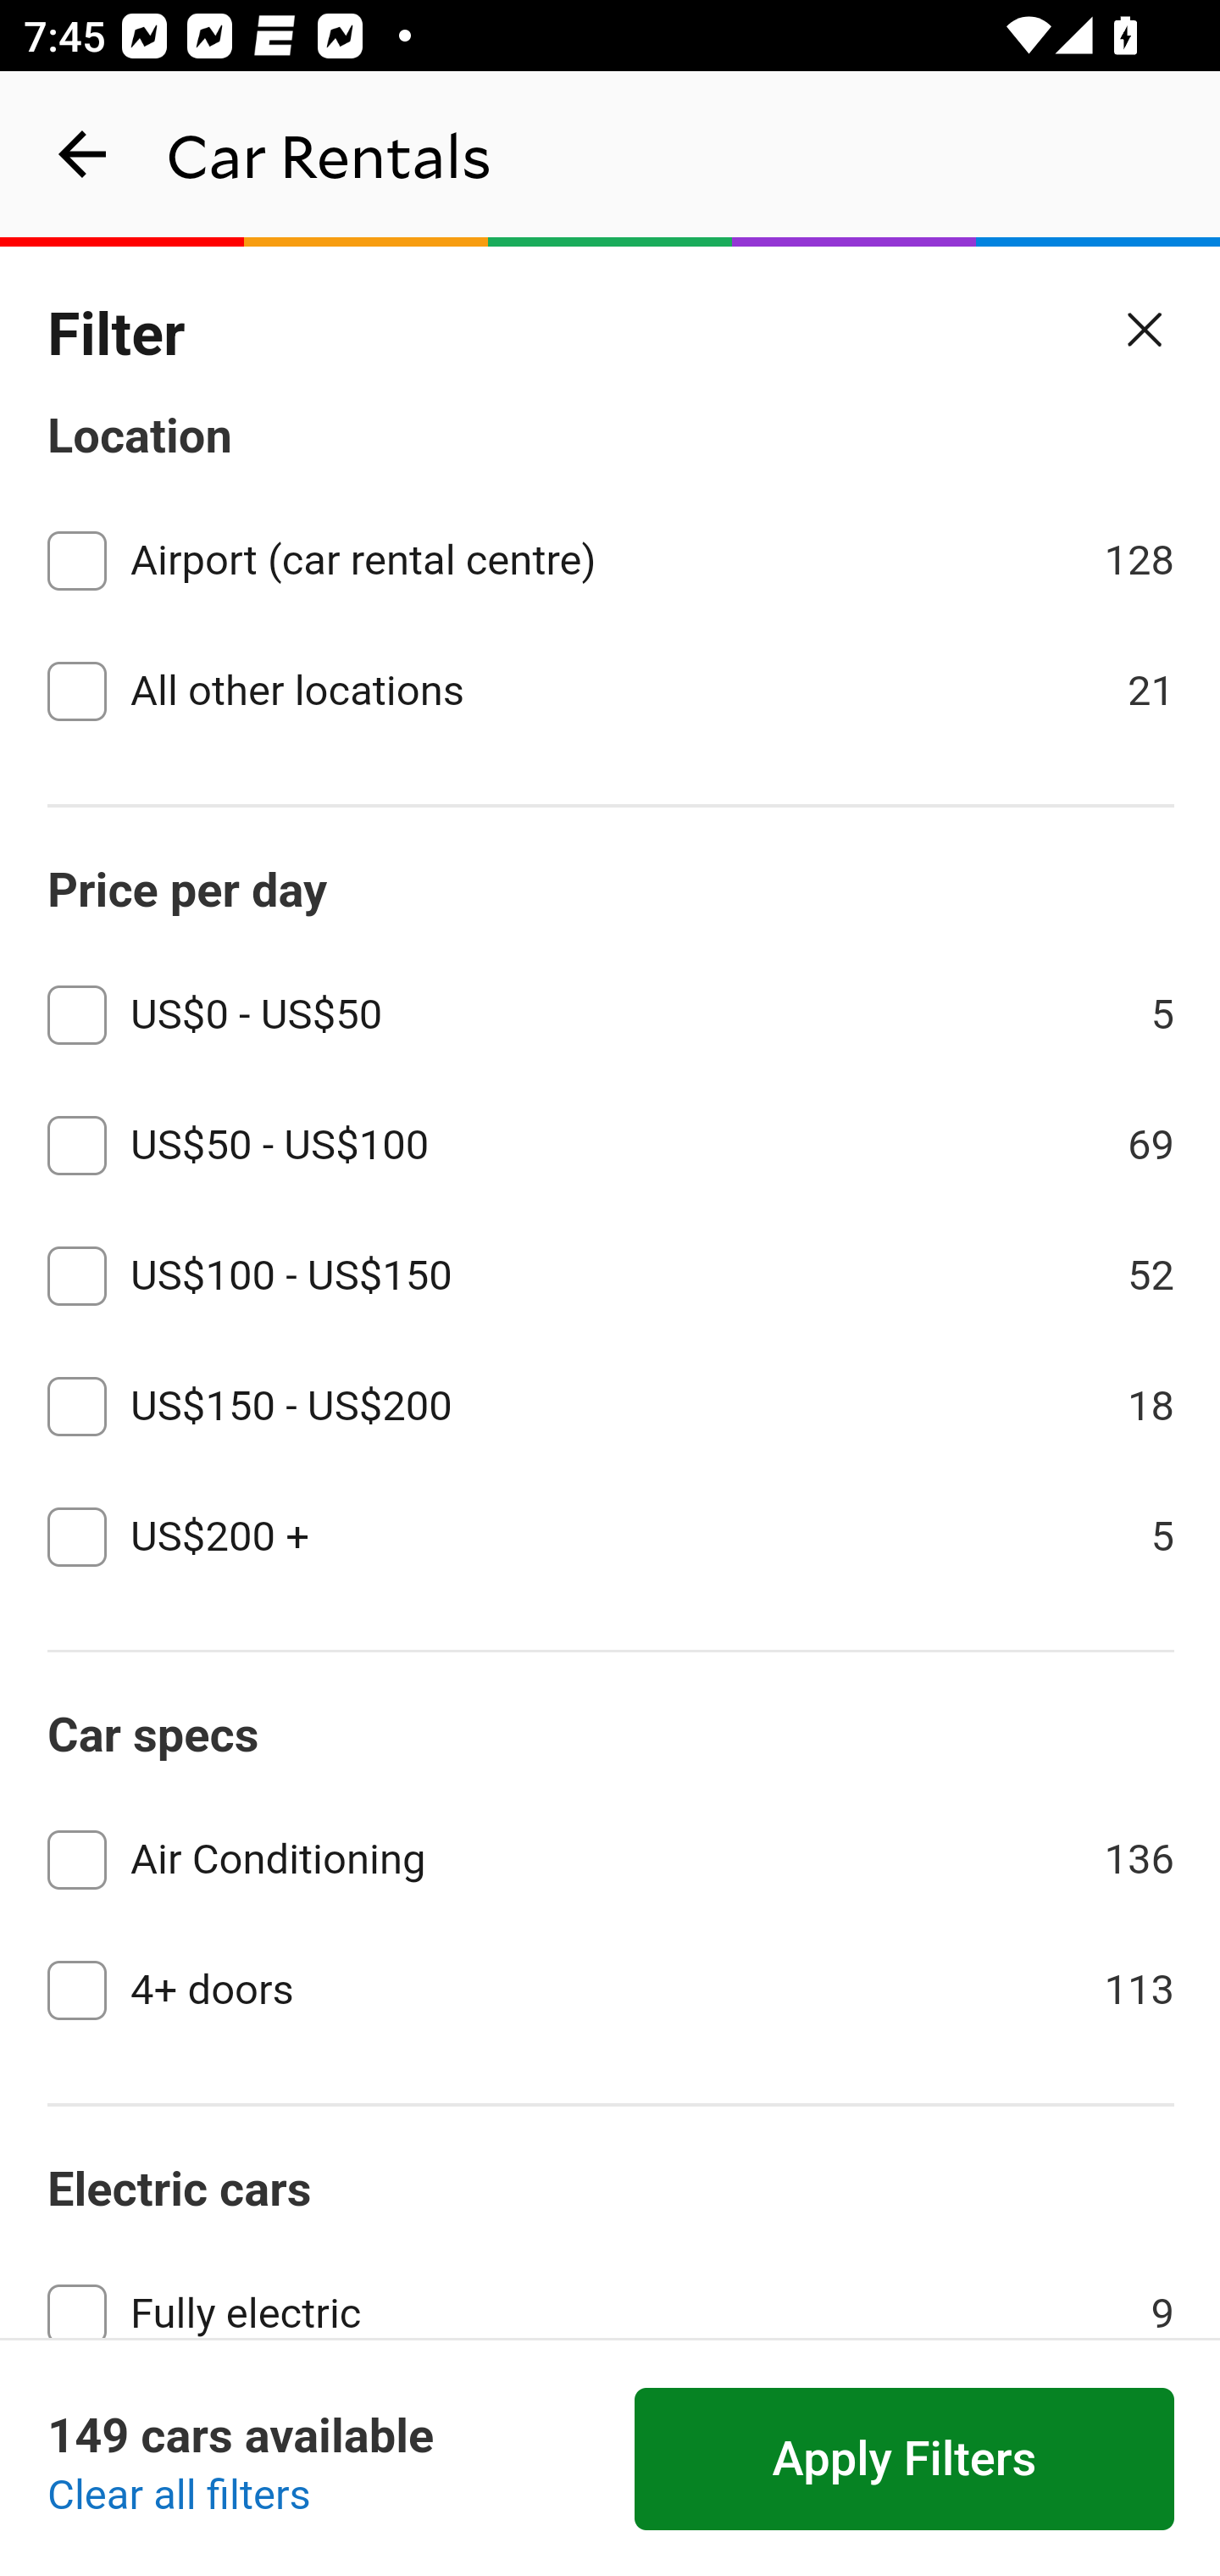 The width and height of the screenshot is (1220, 2576). What do you see at coordinates (180, 2496) in the screenshot?
I see `Clear all filters` at bounding box center [180, 2496].